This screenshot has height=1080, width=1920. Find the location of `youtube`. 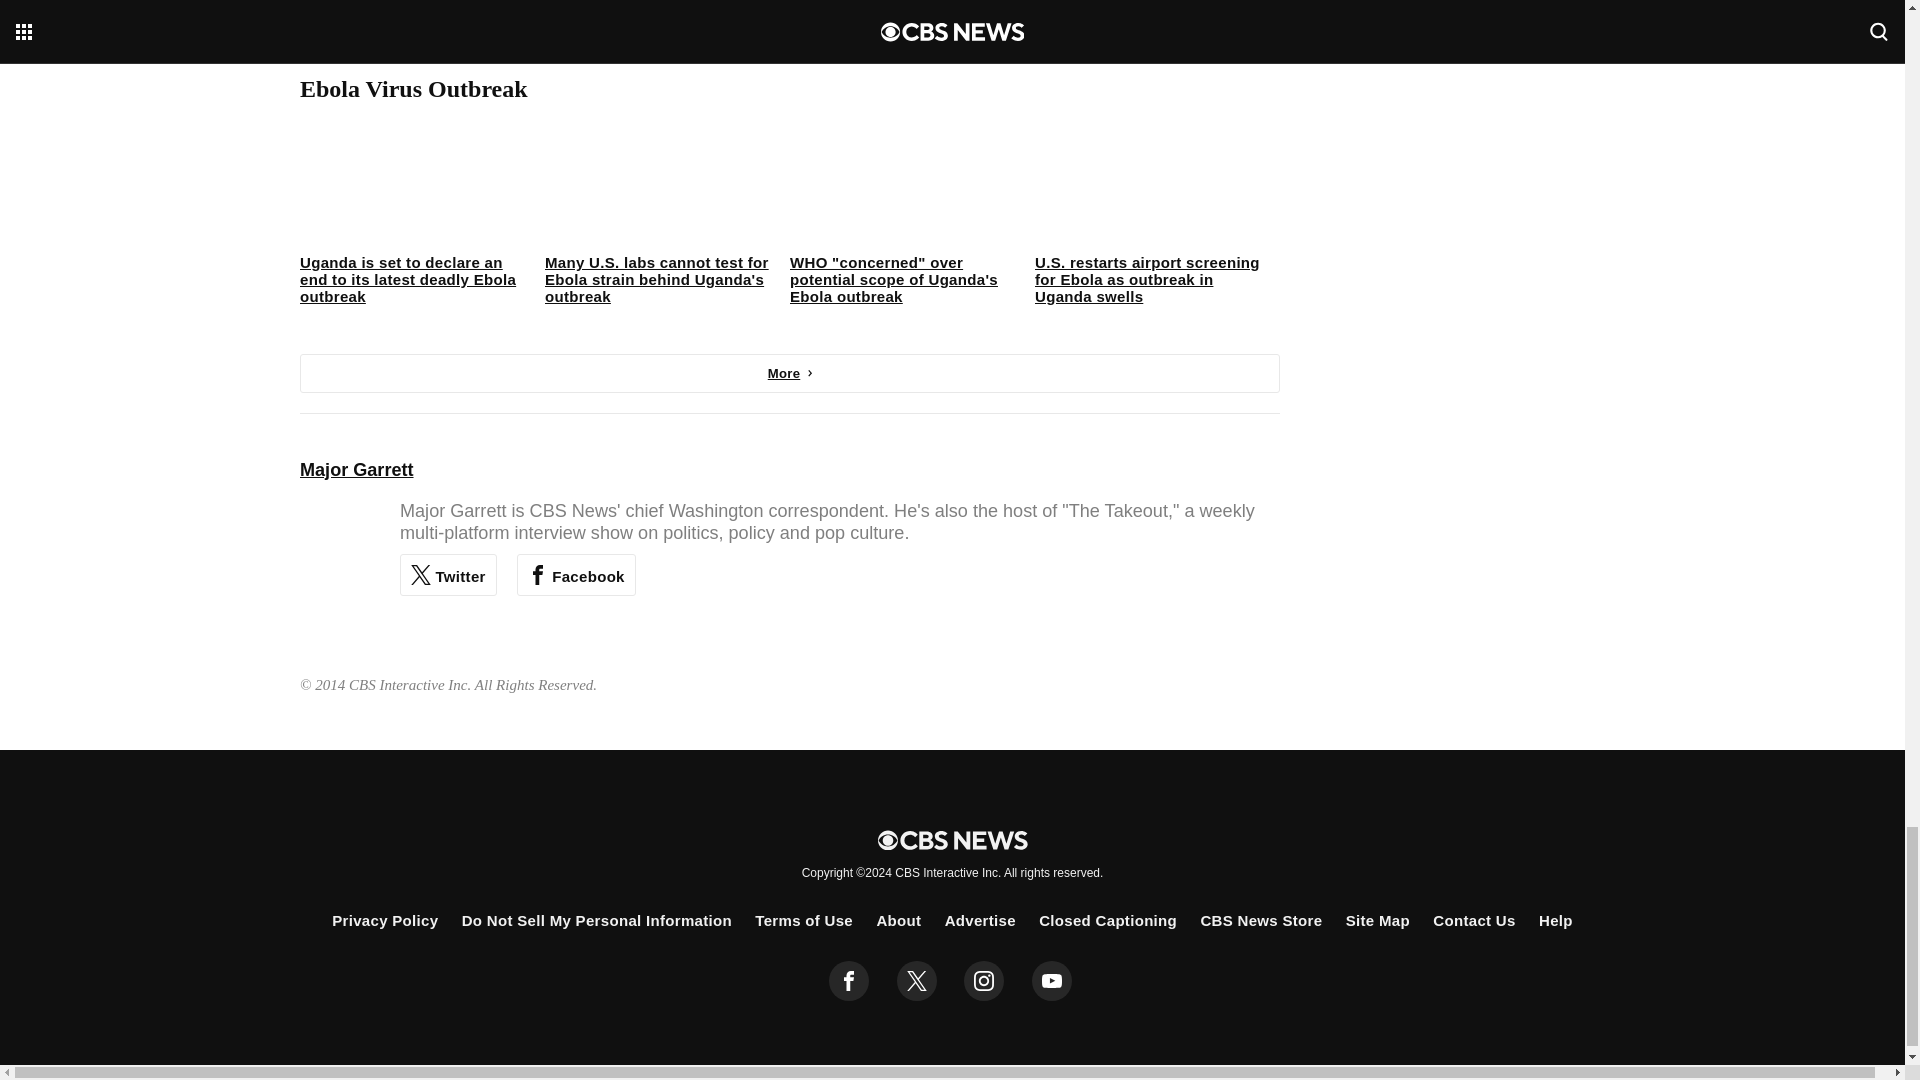

youtube is located at coordinates (1052, 981).